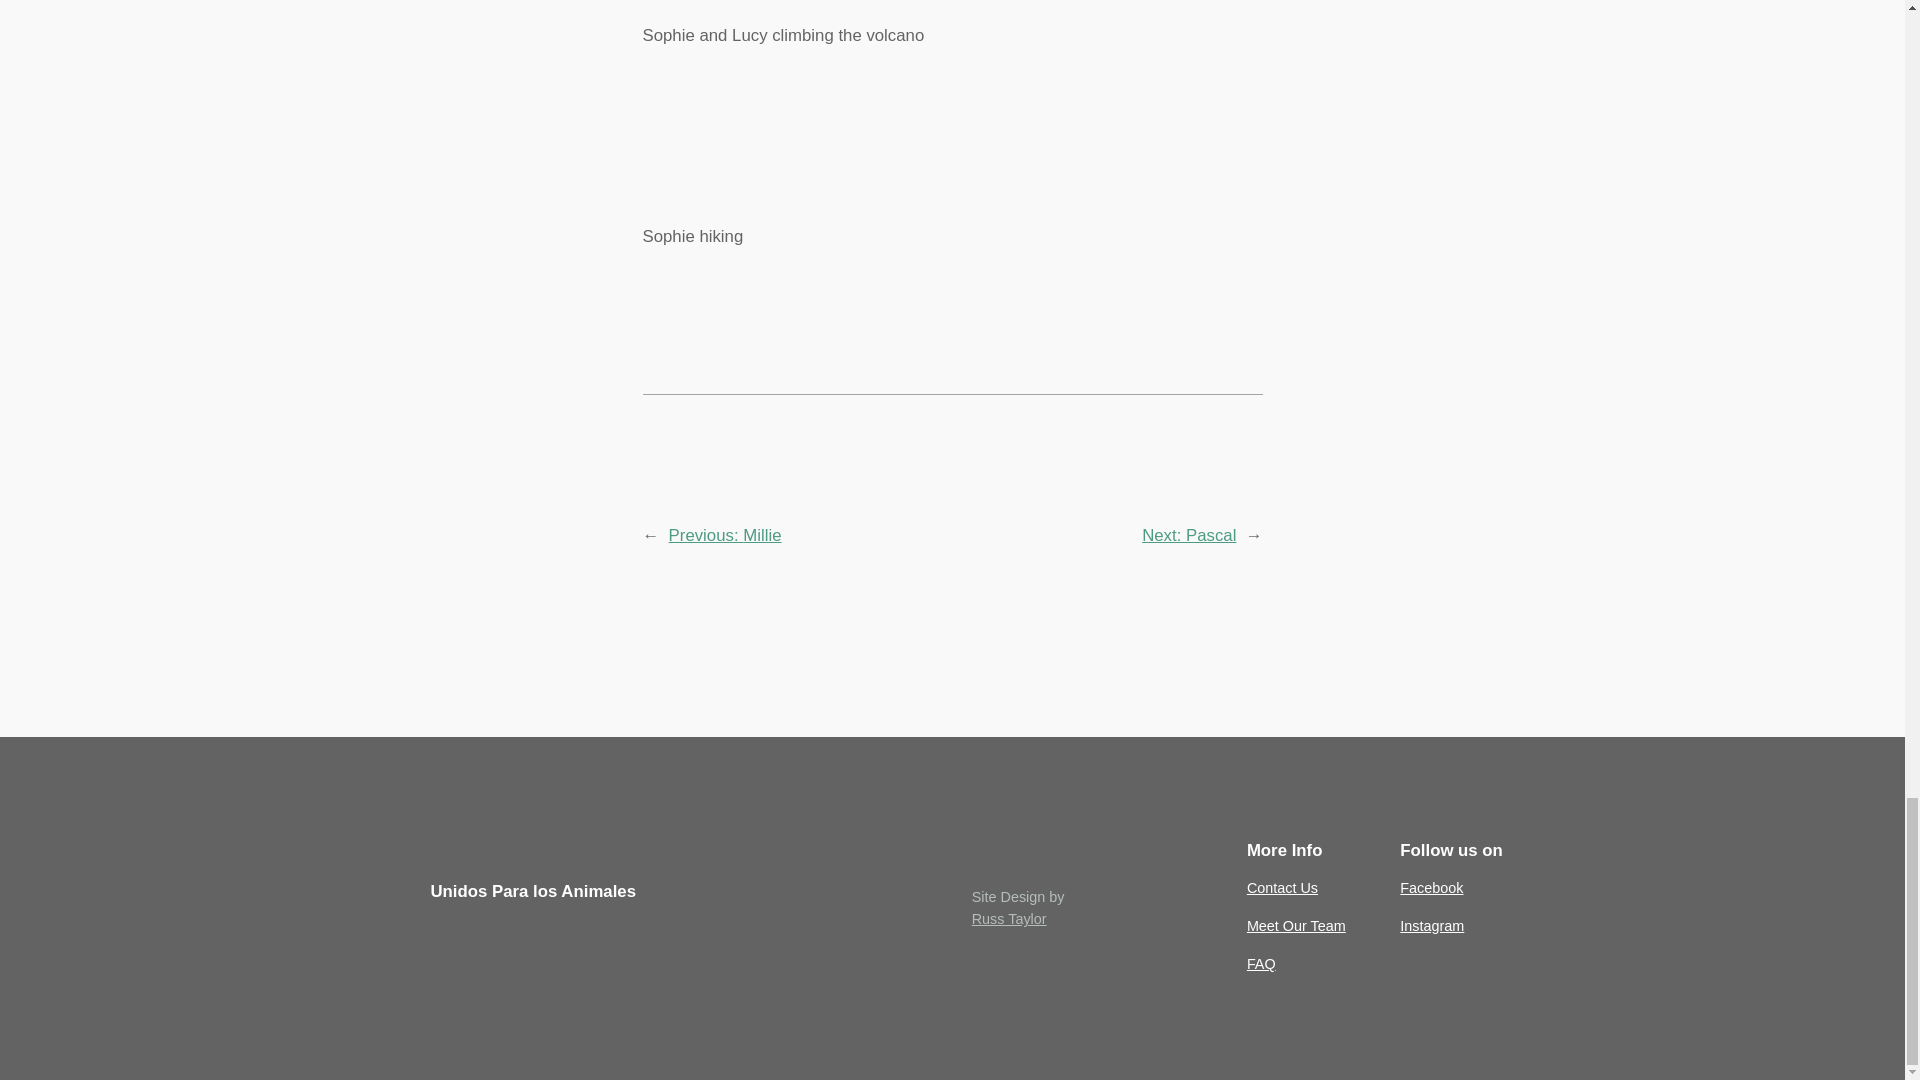 Image resolution: width=1920 pixels, height=1080 pixels. What do you see at coordinates (1431, 926) in the screenshot?
I see `Instagram` at bounding box center [1431, 926].